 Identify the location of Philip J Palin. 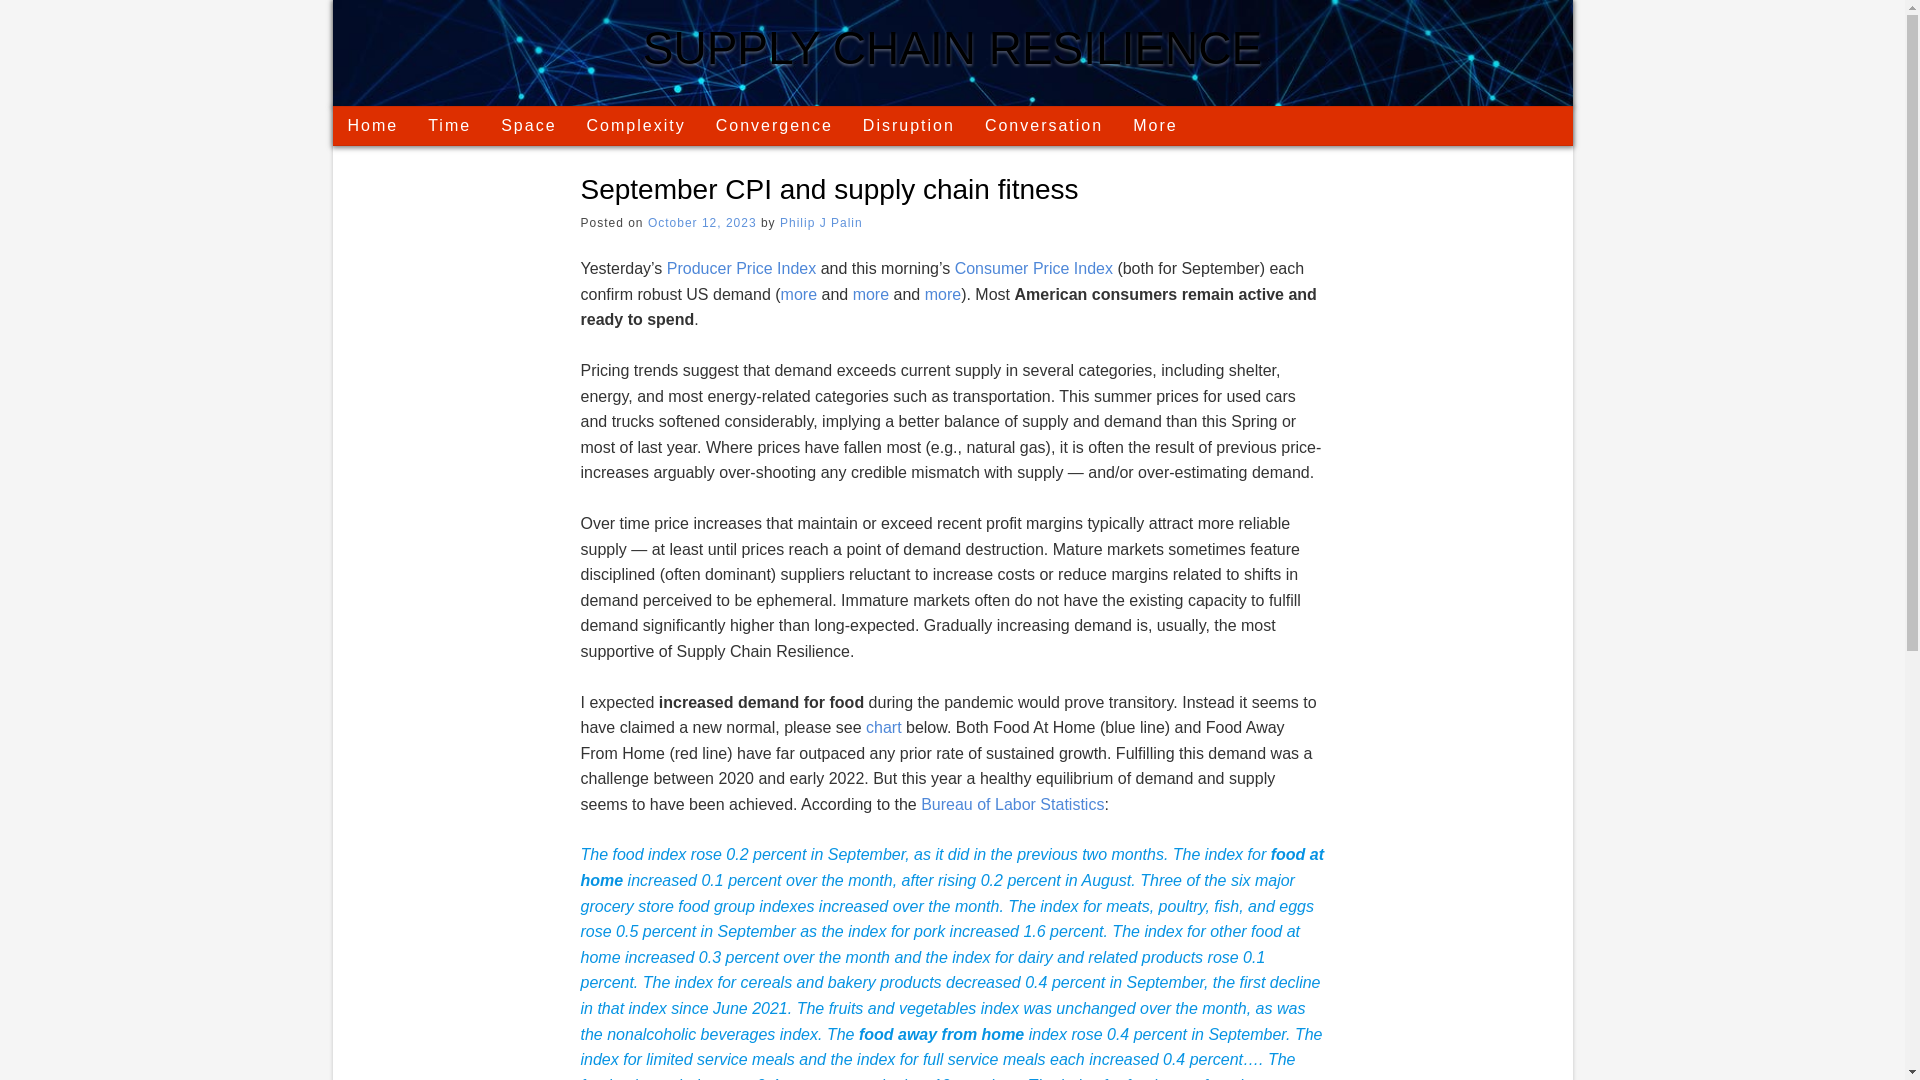
(820, 223).